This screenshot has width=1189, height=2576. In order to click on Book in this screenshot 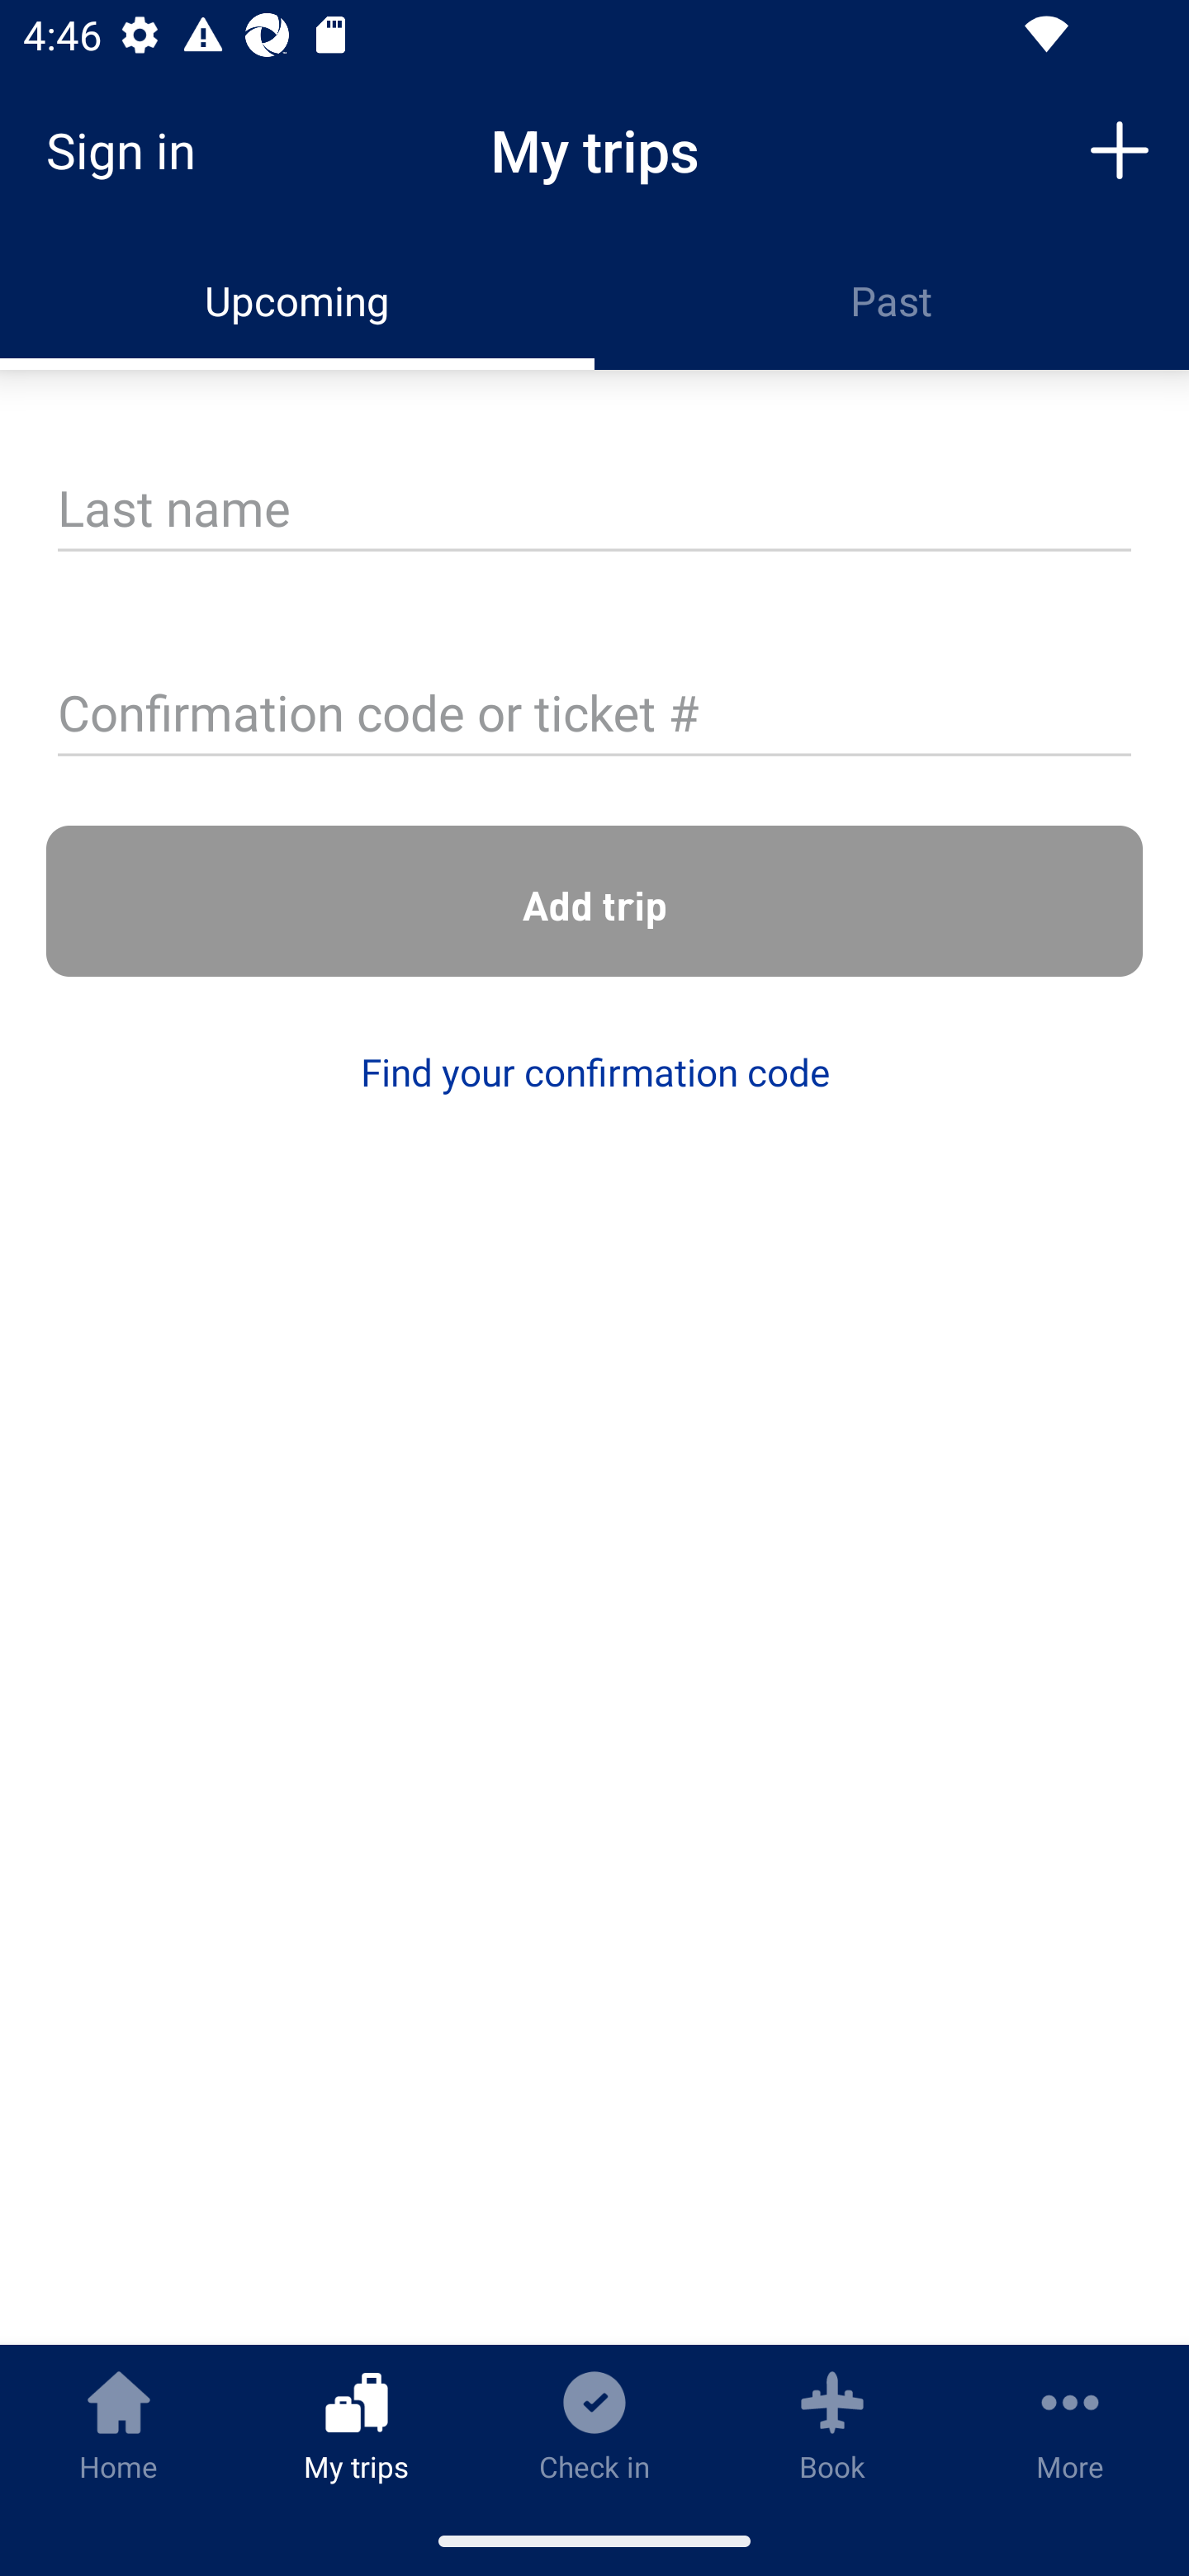, I will do `click(832, 2425)`.